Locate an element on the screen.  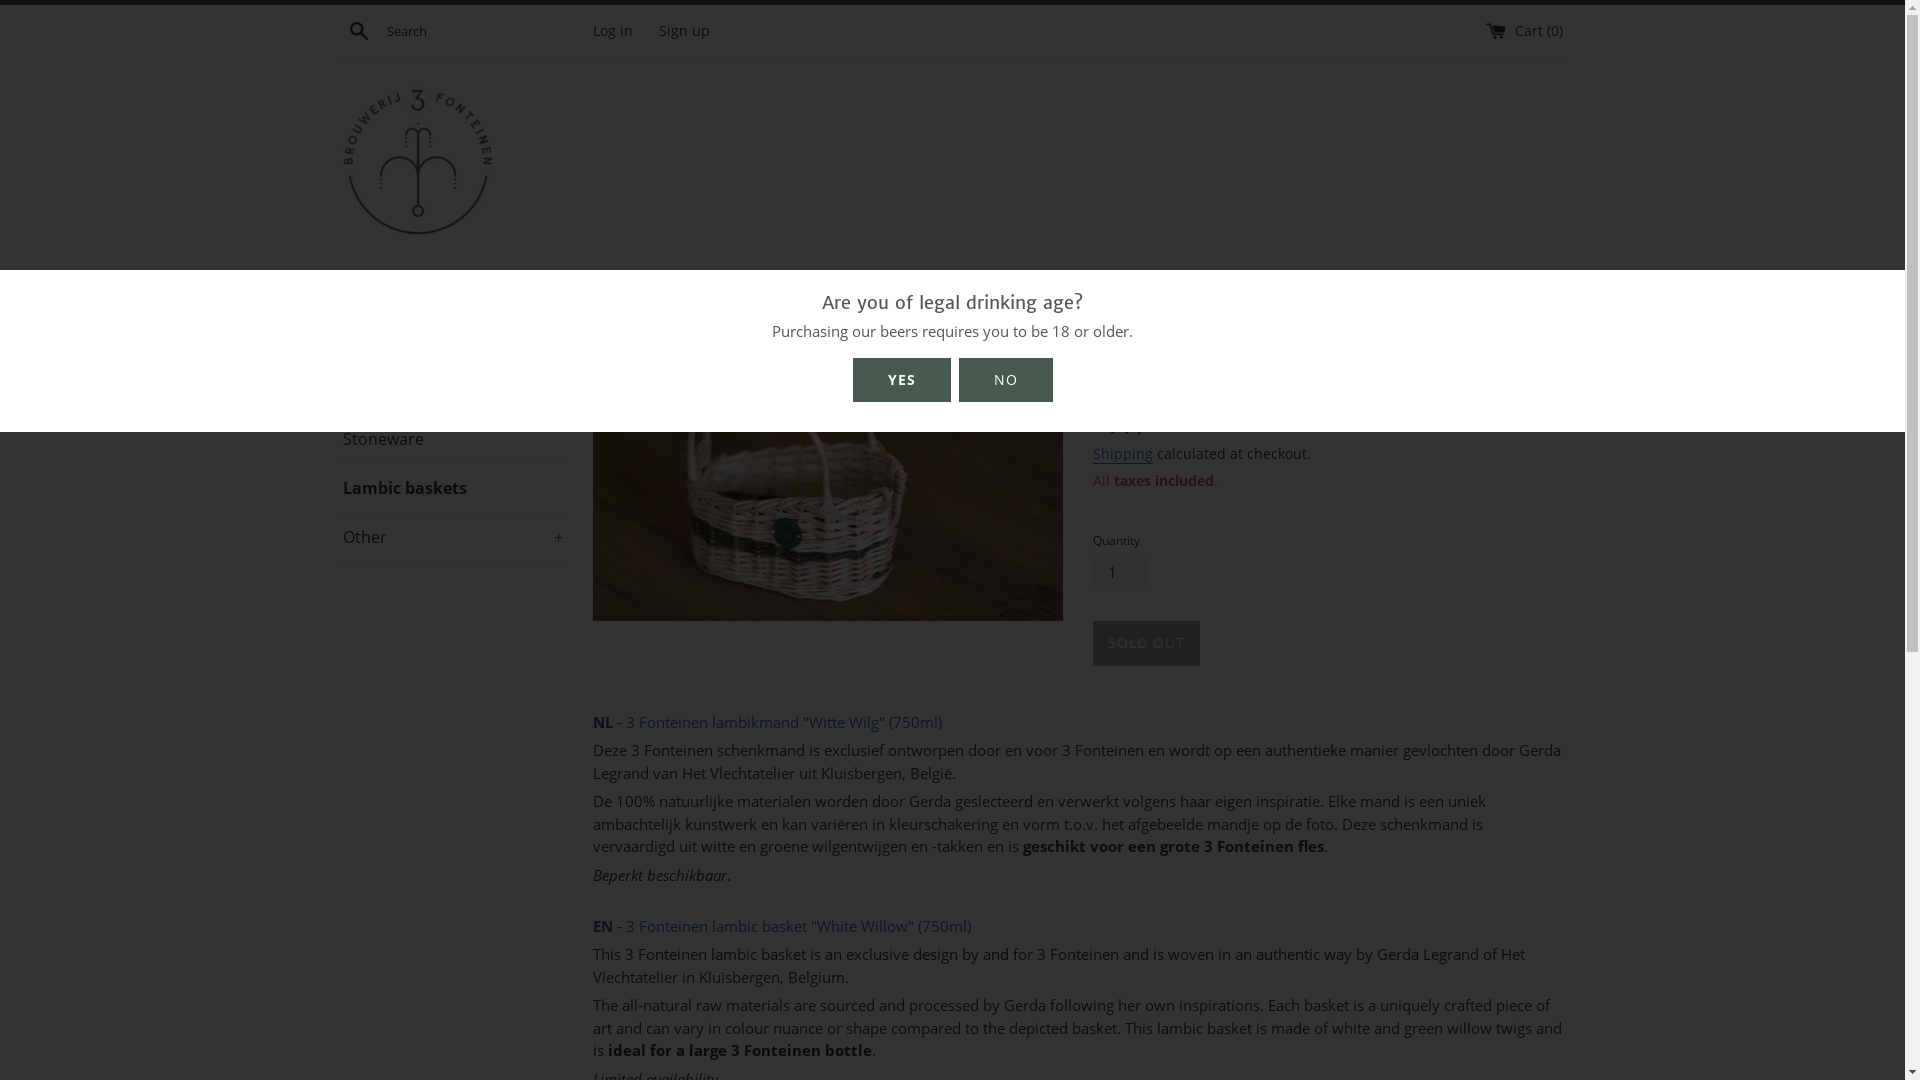
Log in is located at coordinates (612, 31).